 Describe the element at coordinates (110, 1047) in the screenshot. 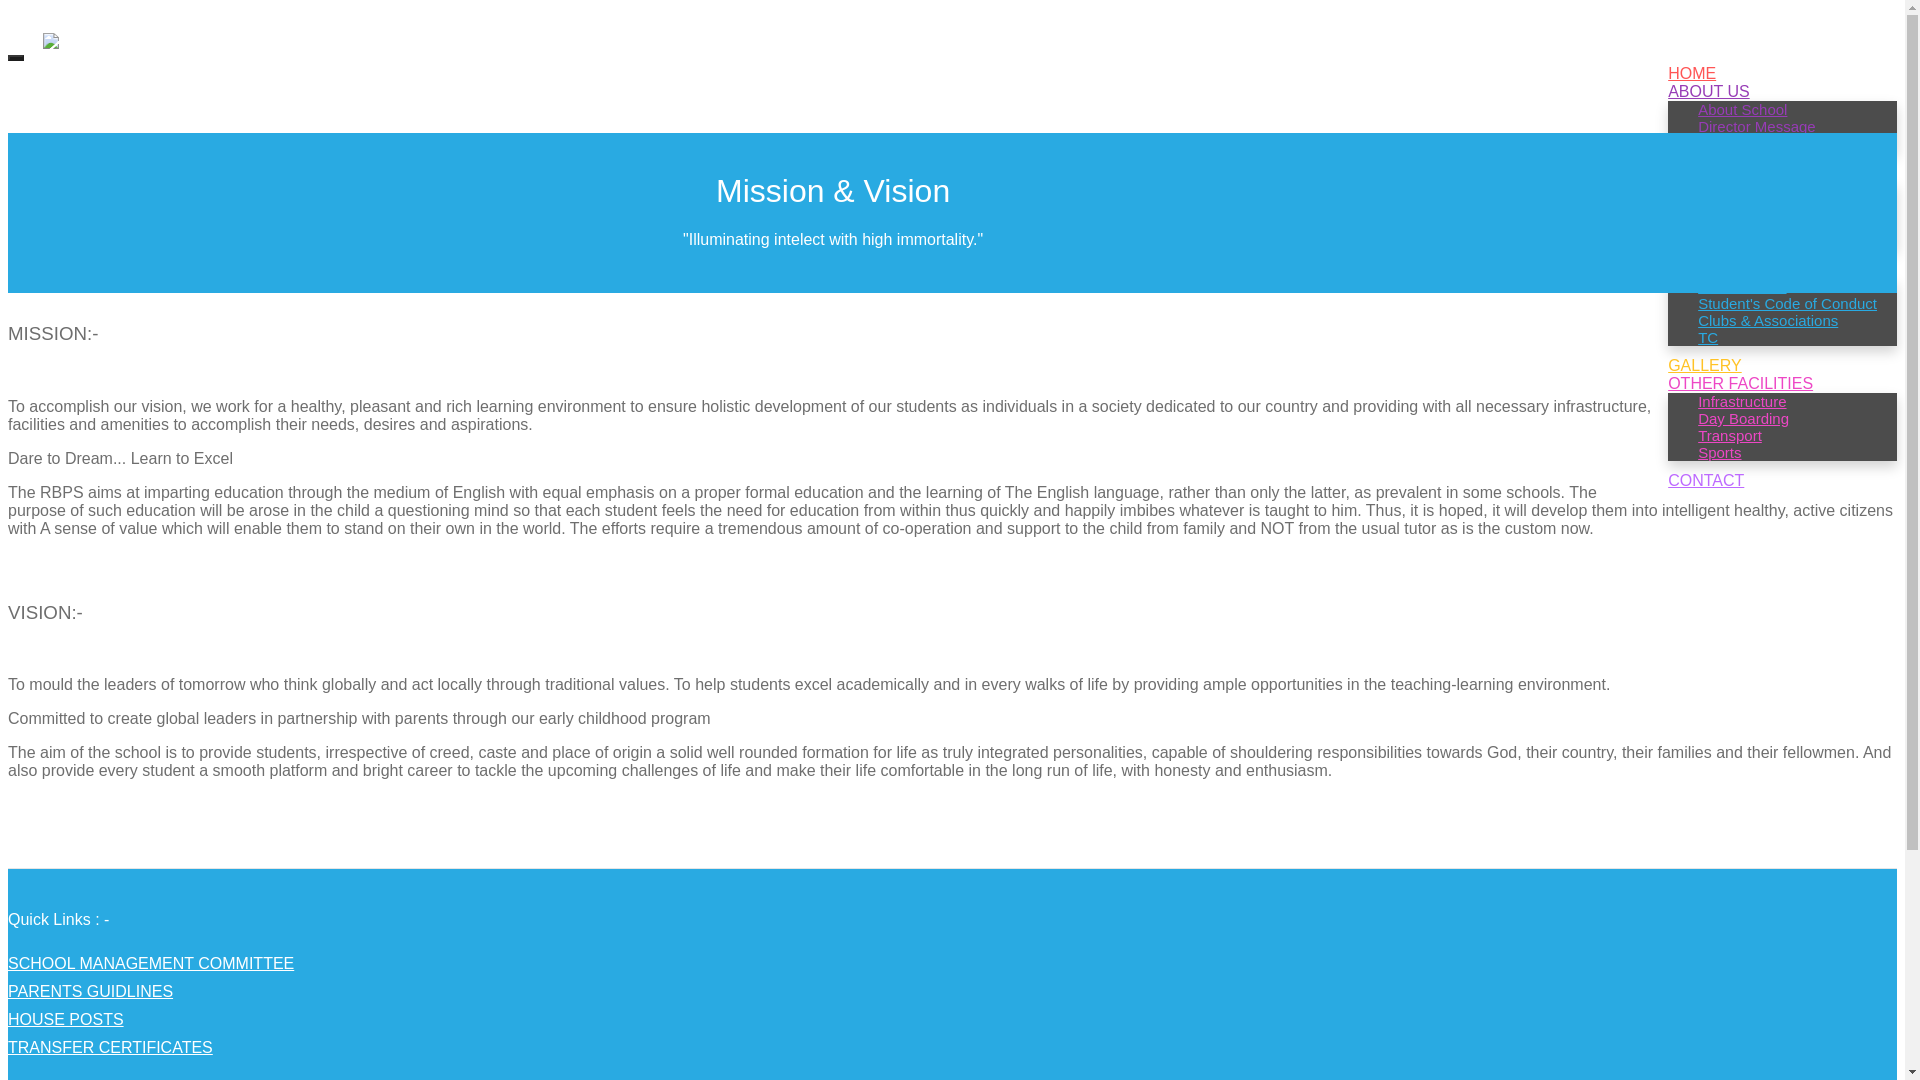

I see `TRANSFER CERTIFICATES` at that location.